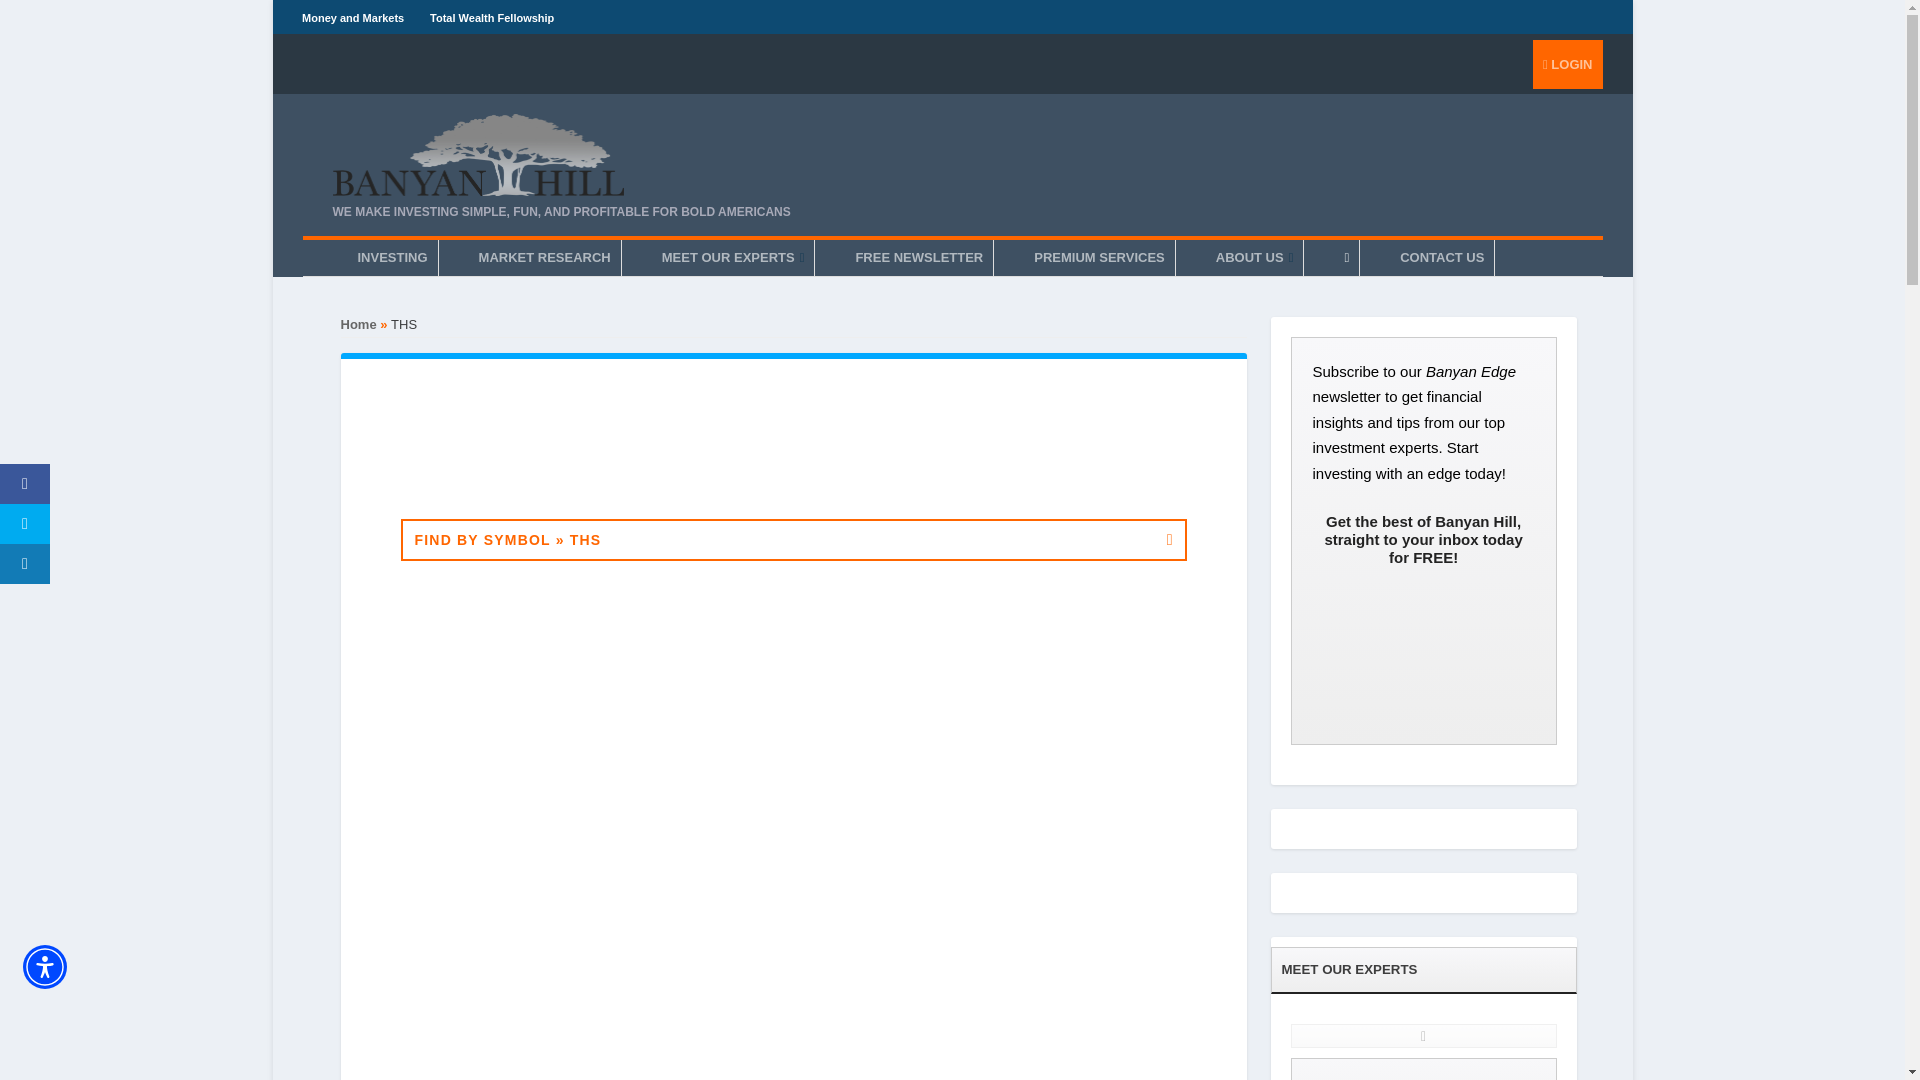 The image size is (1920, 1080). What do you see at coordinates (392, 258) in the screenshot?
I see `INVESTING` at bounding box center [392, 258].